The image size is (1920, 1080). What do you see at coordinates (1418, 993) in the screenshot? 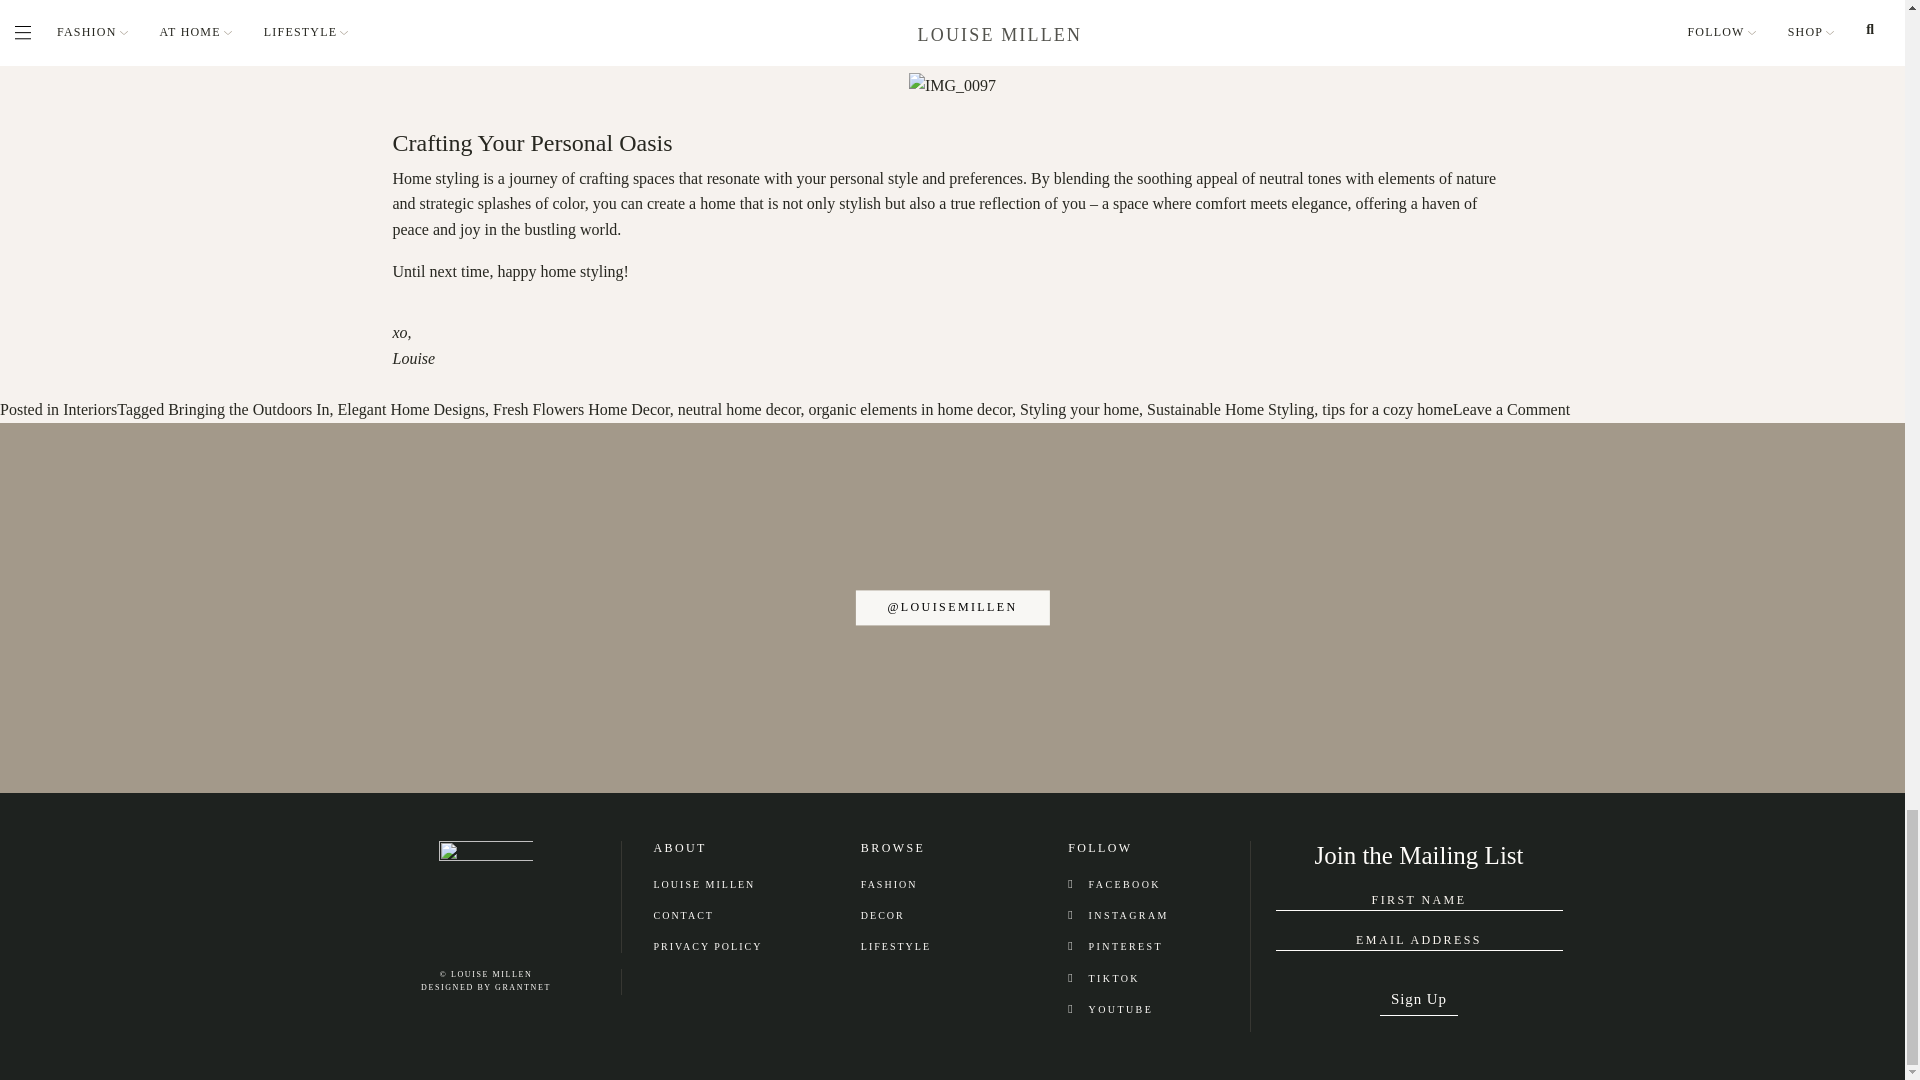
I see `Sign Up` at bounding box center [1418, 993].